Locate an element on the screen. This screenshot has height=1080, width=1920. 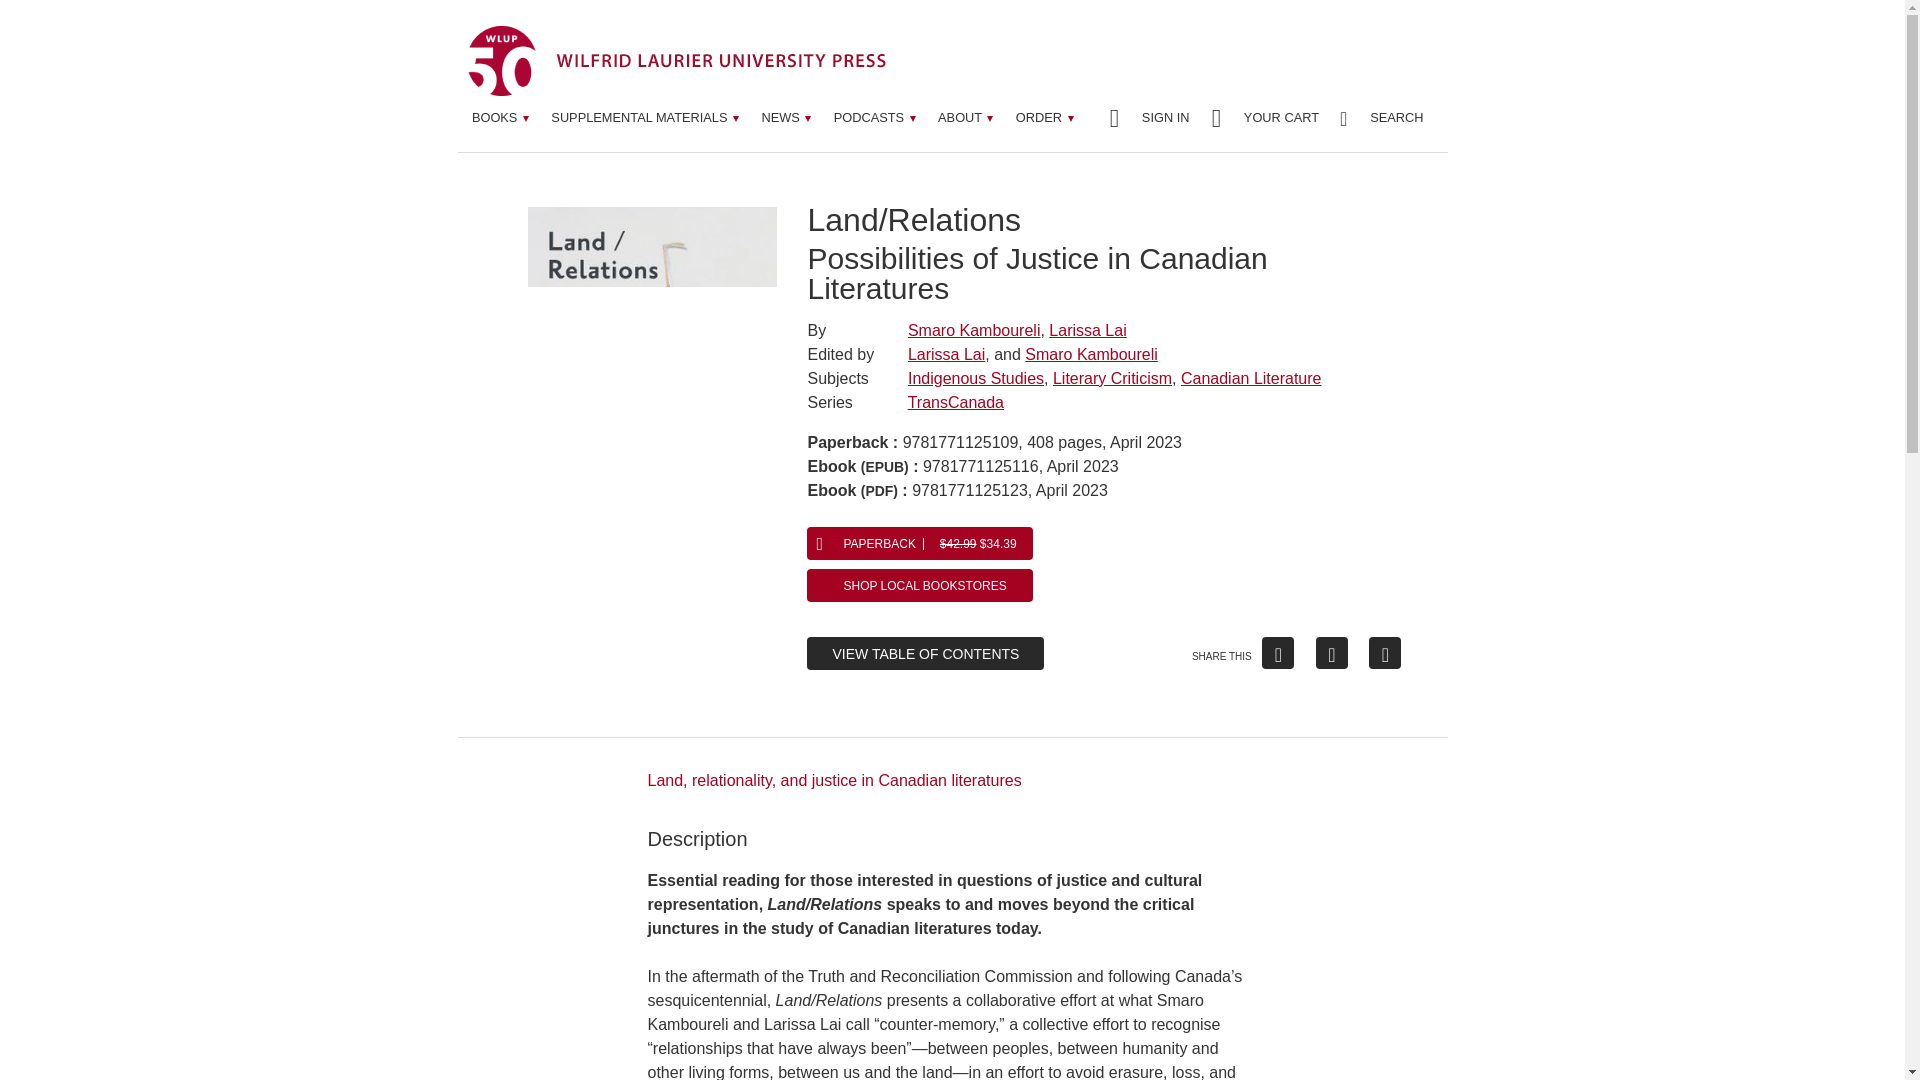
SUPPLEMENTAL MATERIALS is located at coordinates (644, 118).